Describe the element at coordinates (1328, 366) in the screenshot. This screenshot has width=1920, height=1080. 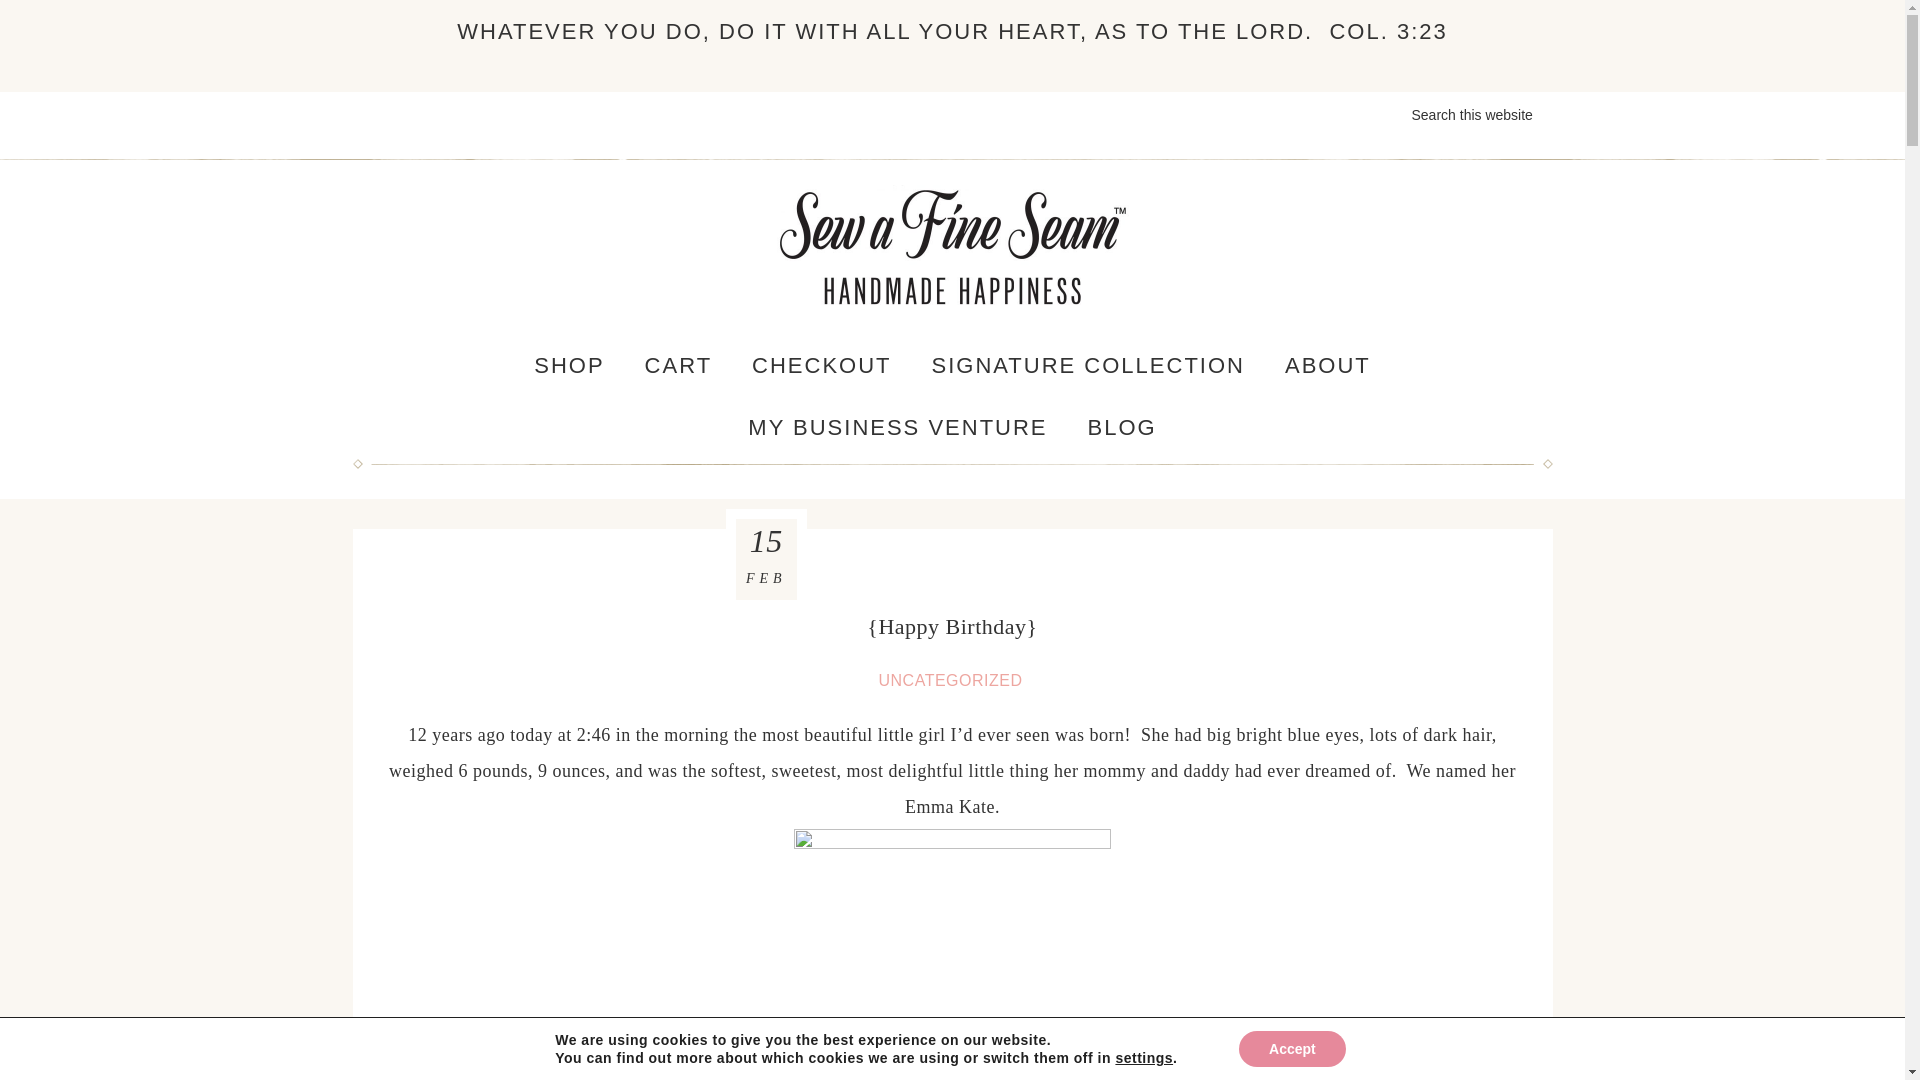
I see `About` at that location.